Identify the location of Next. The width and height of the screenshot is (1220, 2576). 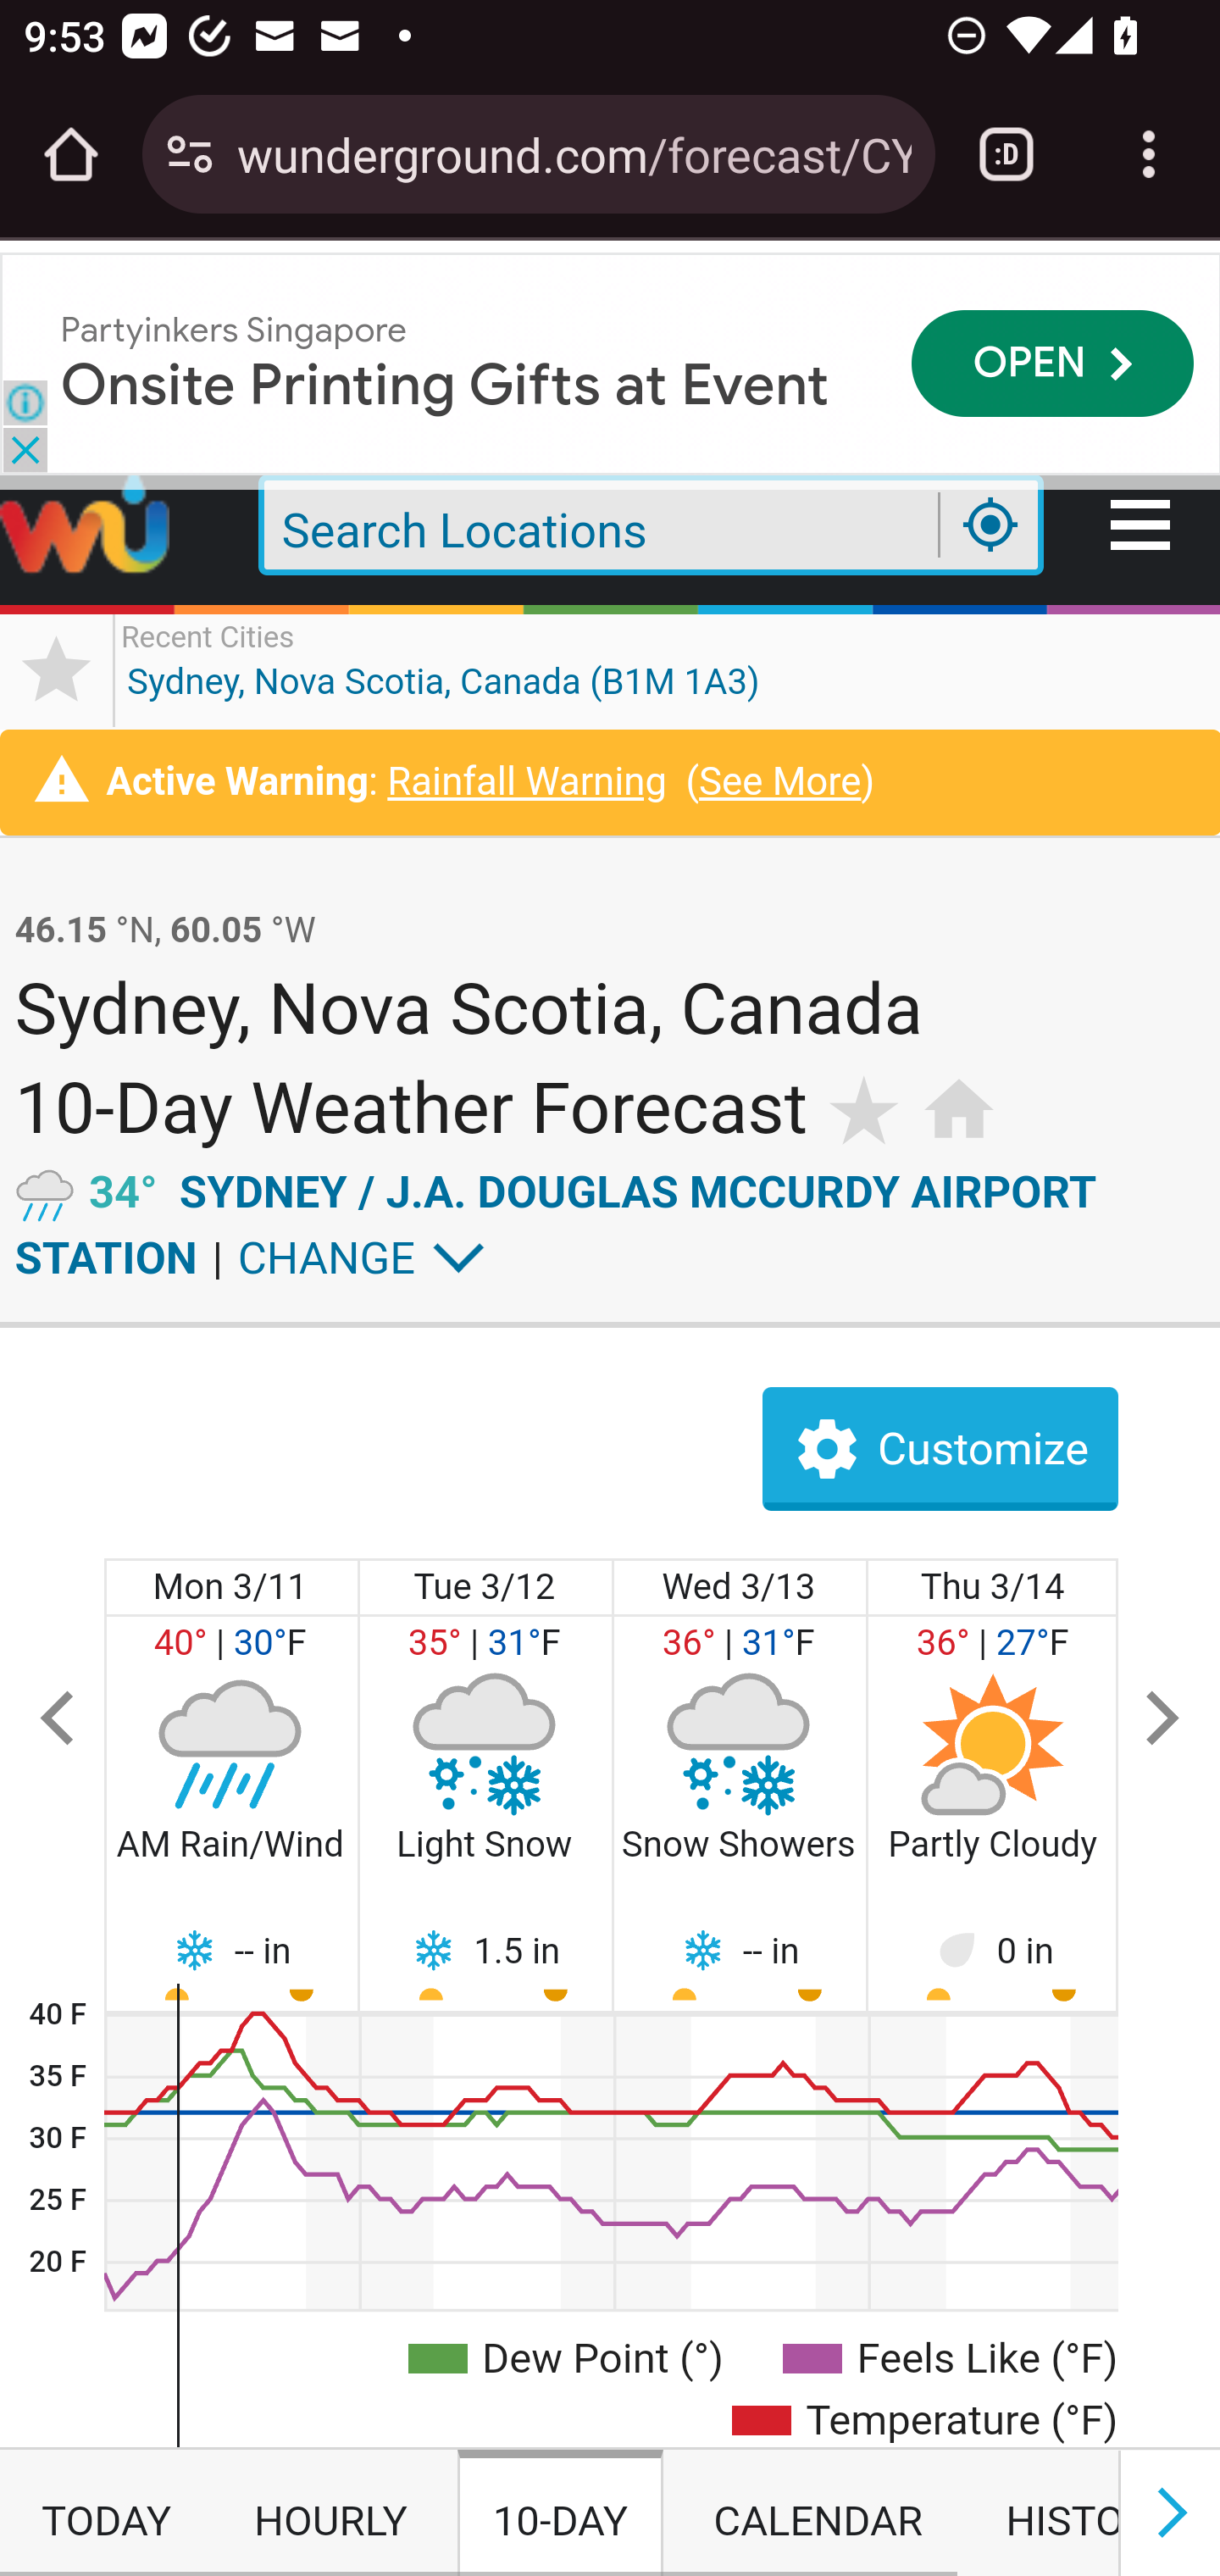
(1162, 1720).